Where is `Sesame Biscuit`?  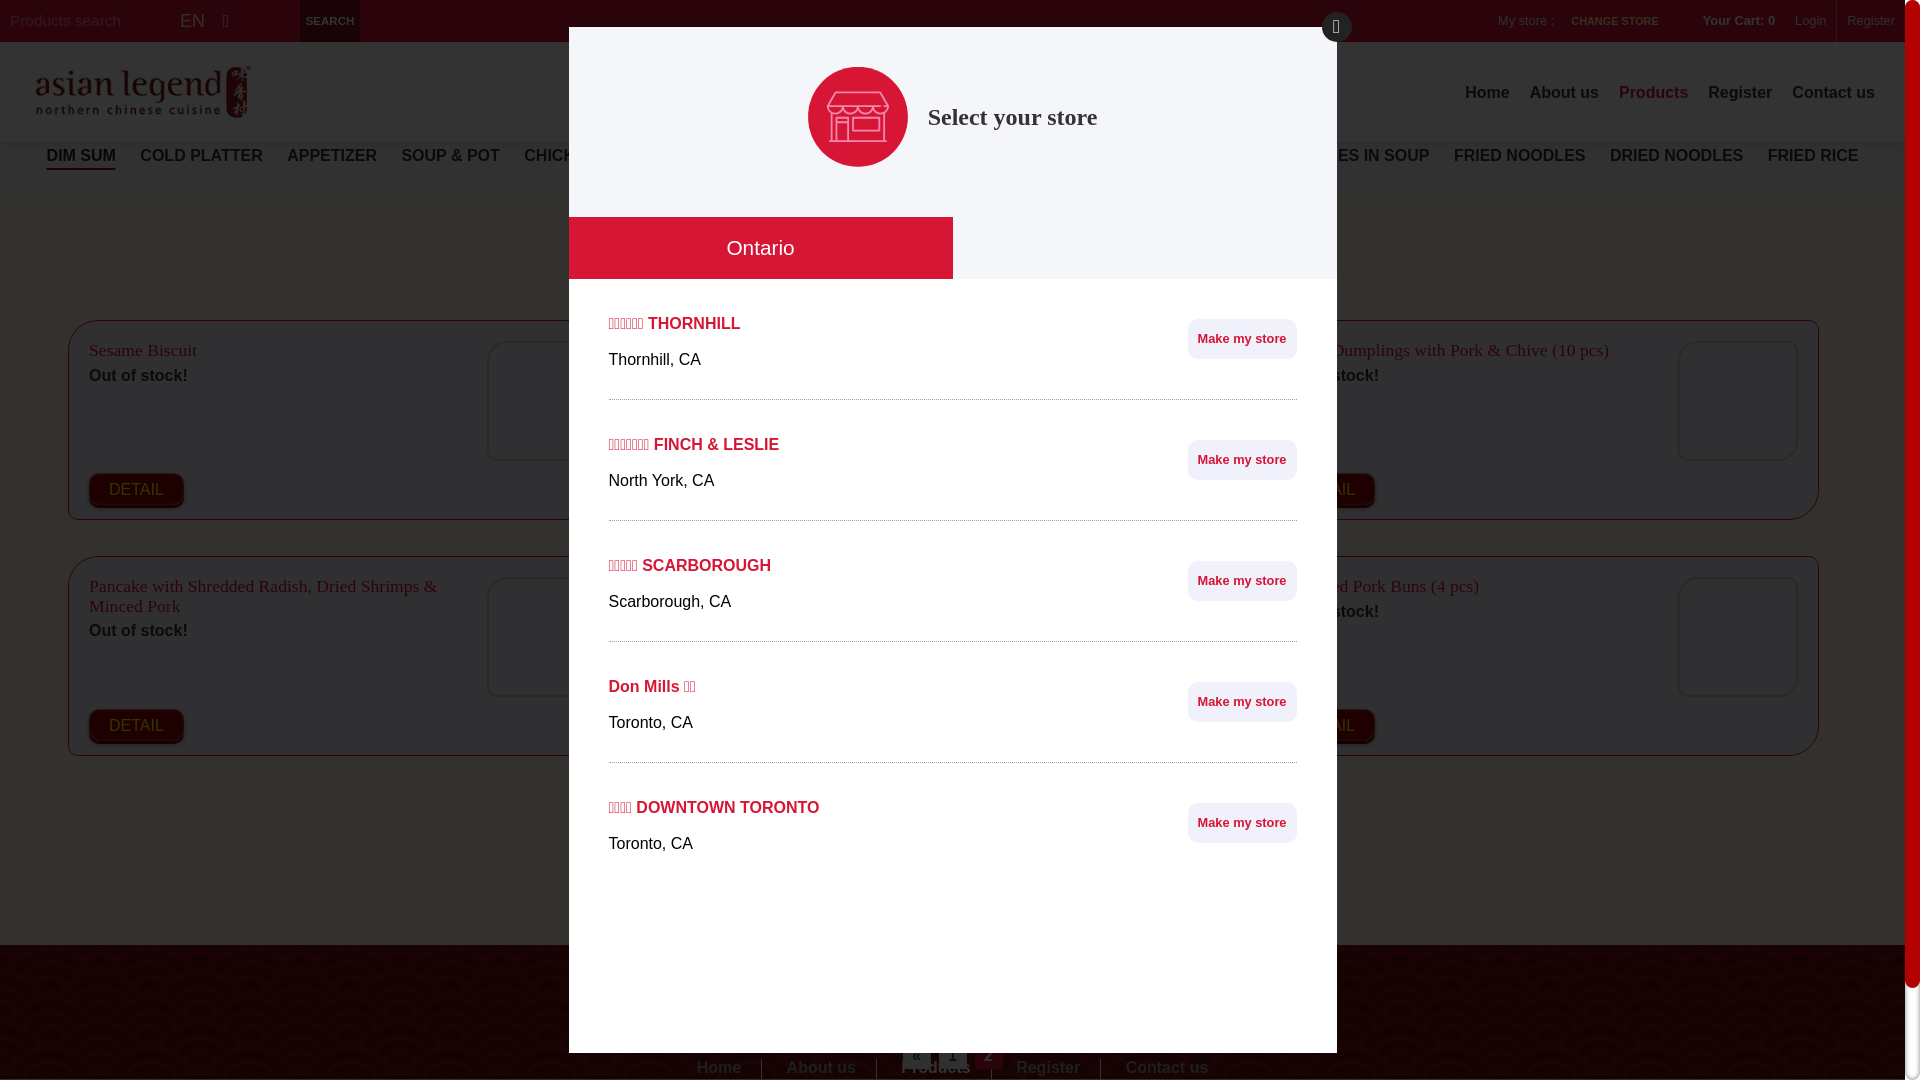
Sesame Biscuit is located at coordinates (143, 350).